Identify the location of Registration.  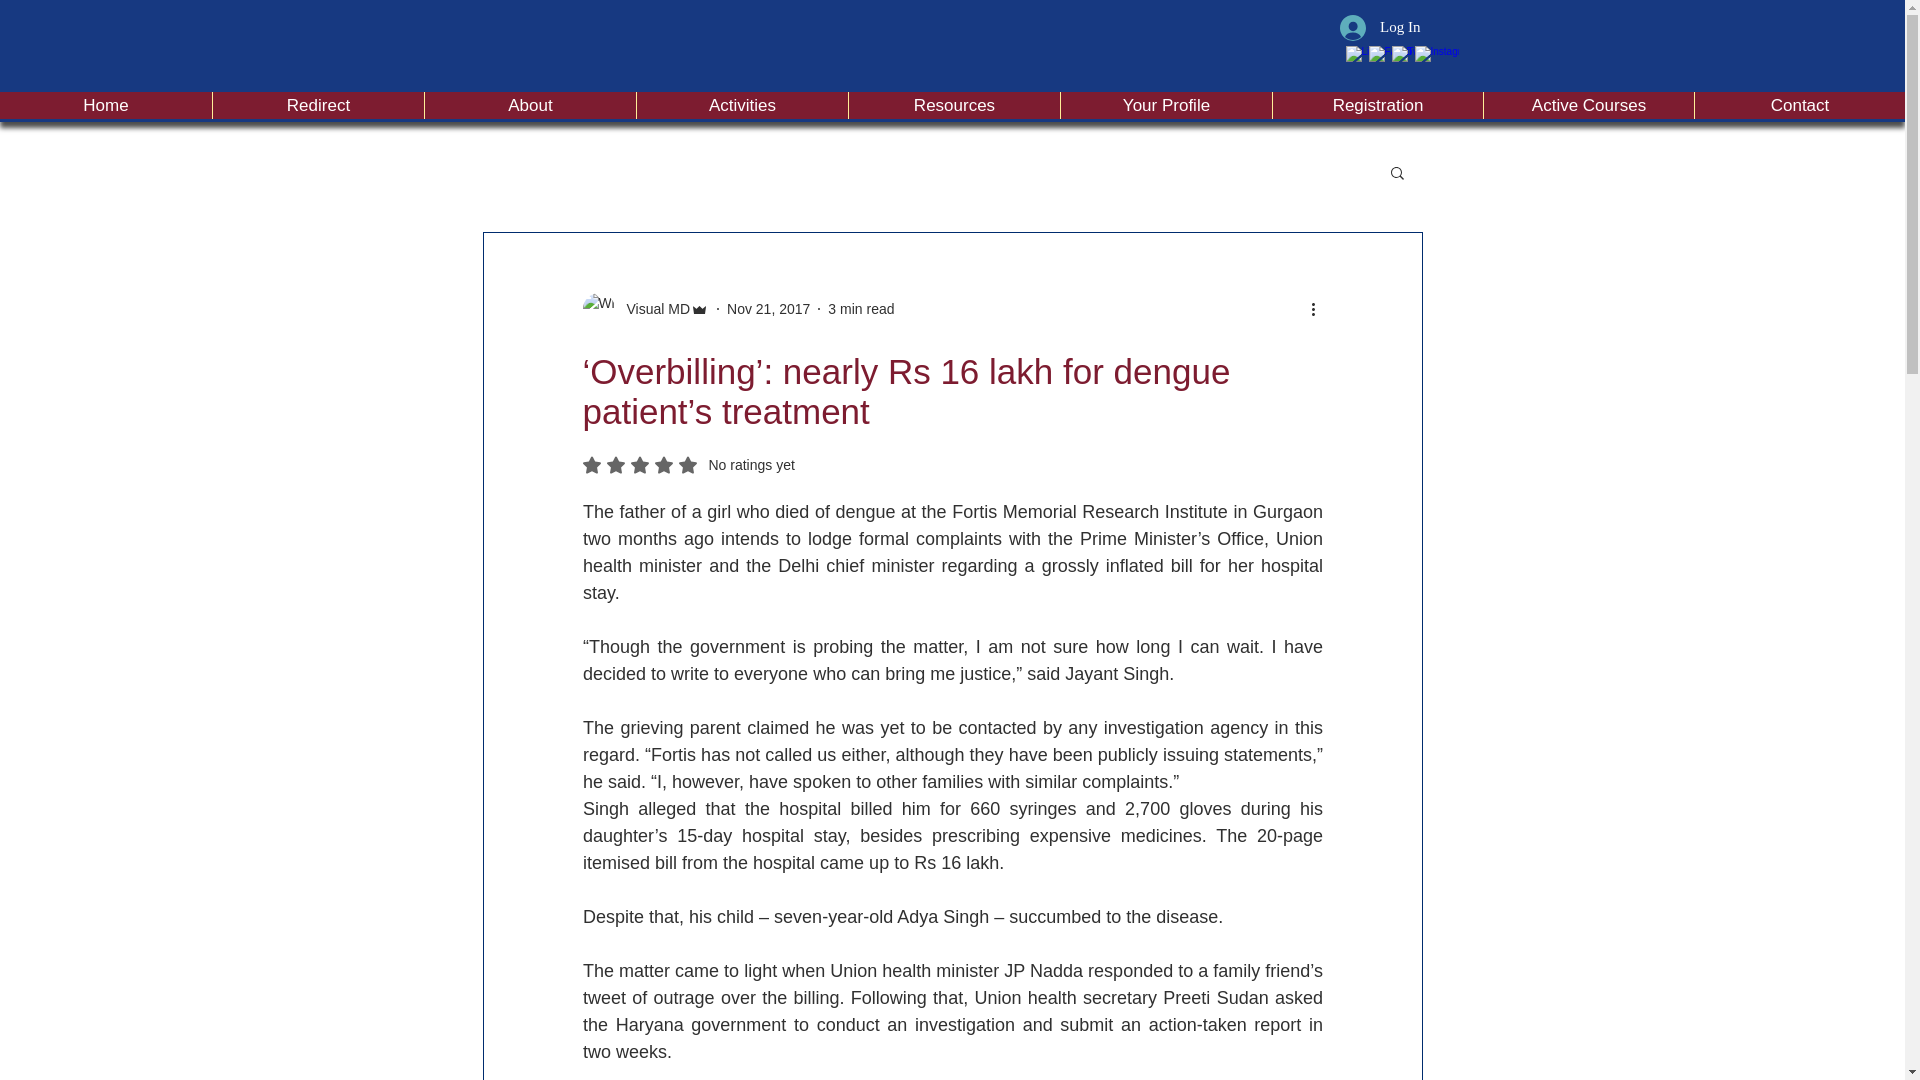
(688, 464).